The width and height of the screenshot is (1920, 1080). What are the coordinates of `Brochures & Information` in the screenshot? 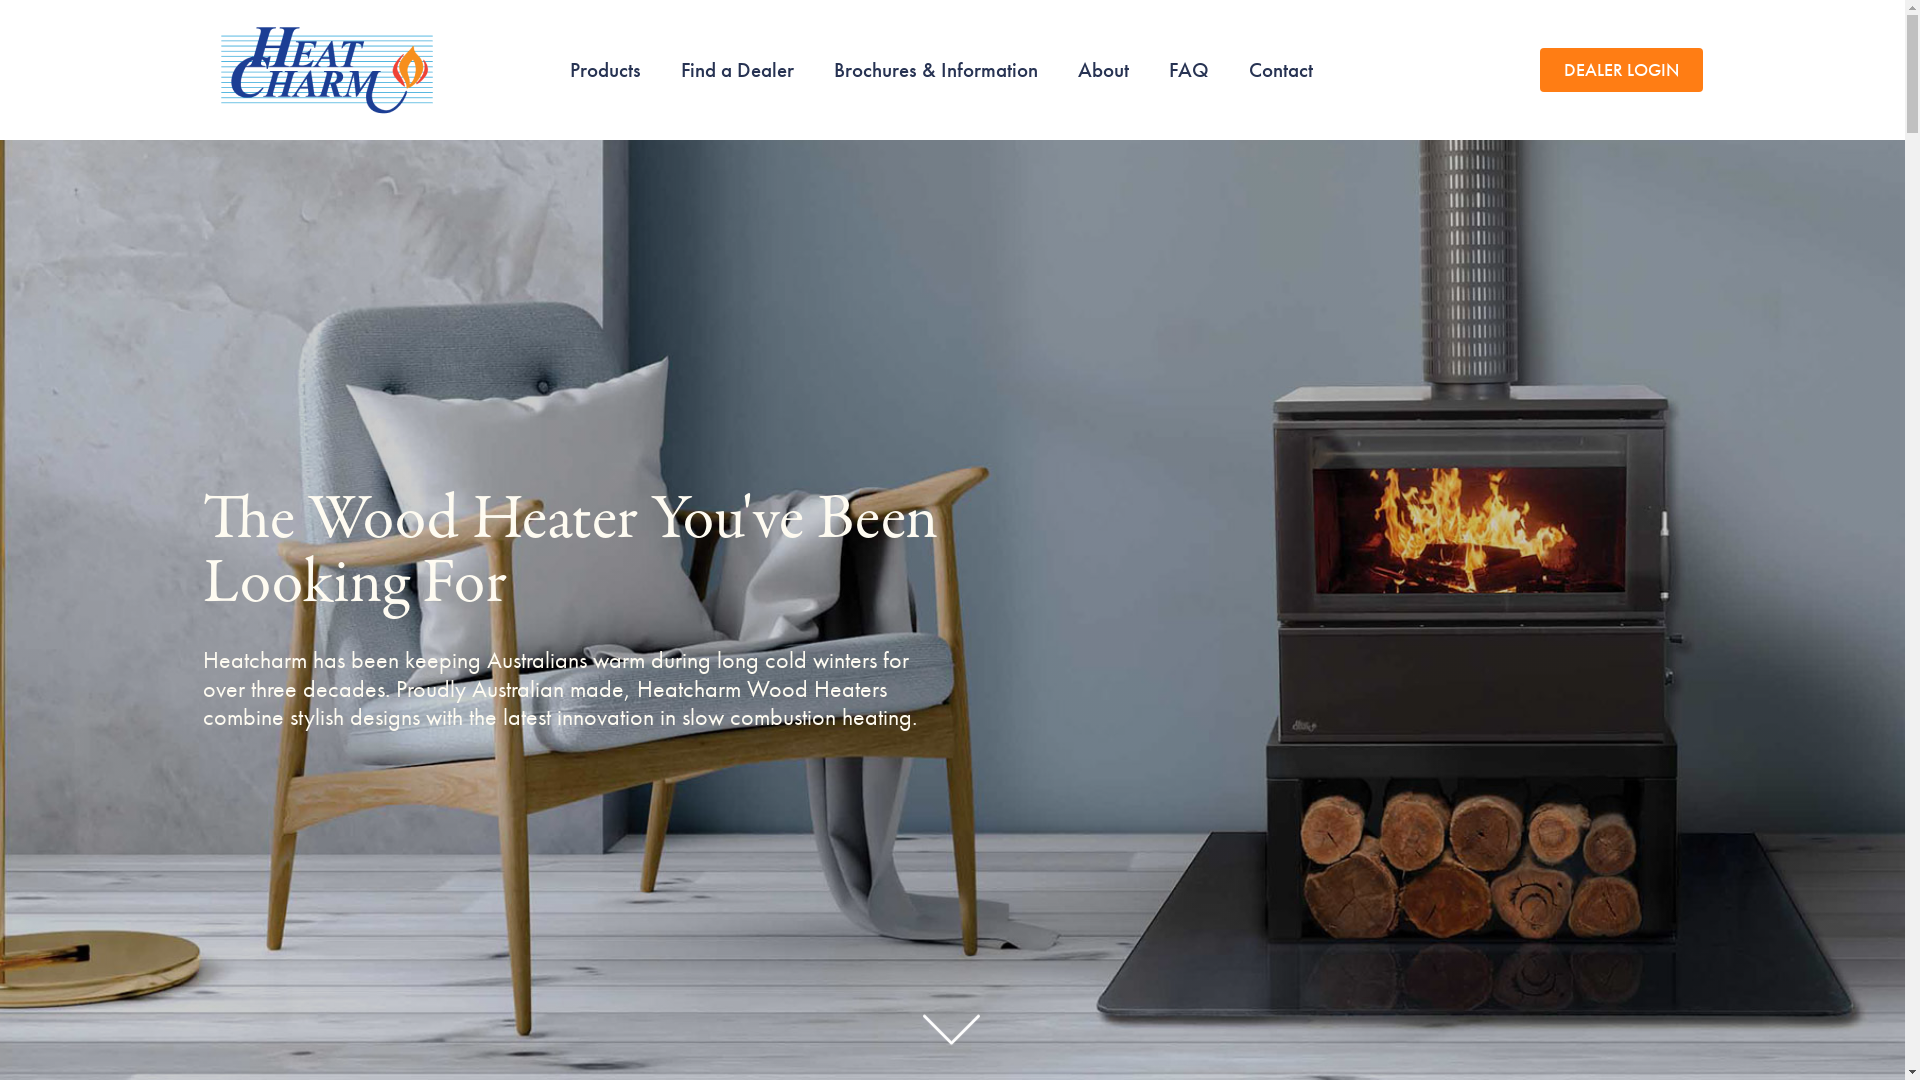 It's located at (936, 70).